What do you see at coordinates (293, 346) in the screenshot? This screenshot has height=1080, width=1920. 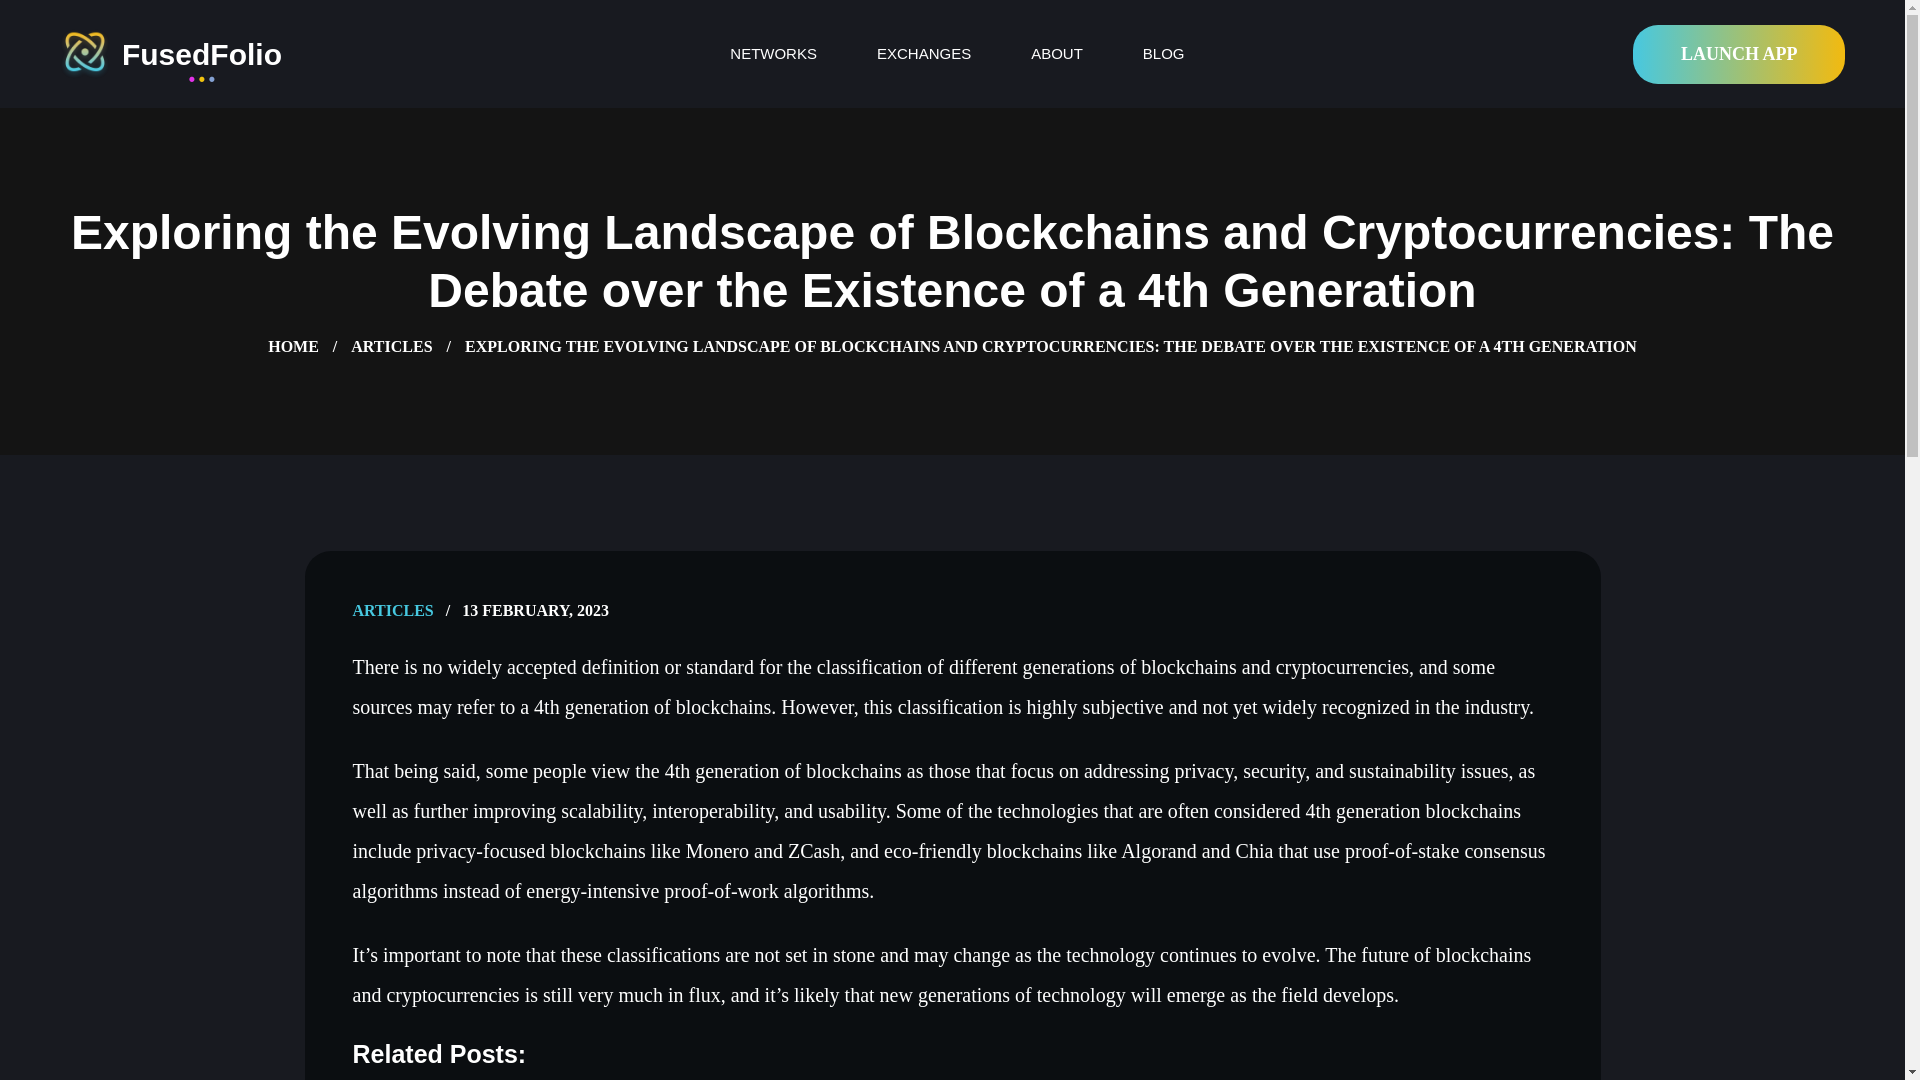 I see `HOME` at bounding box center [293, 346].